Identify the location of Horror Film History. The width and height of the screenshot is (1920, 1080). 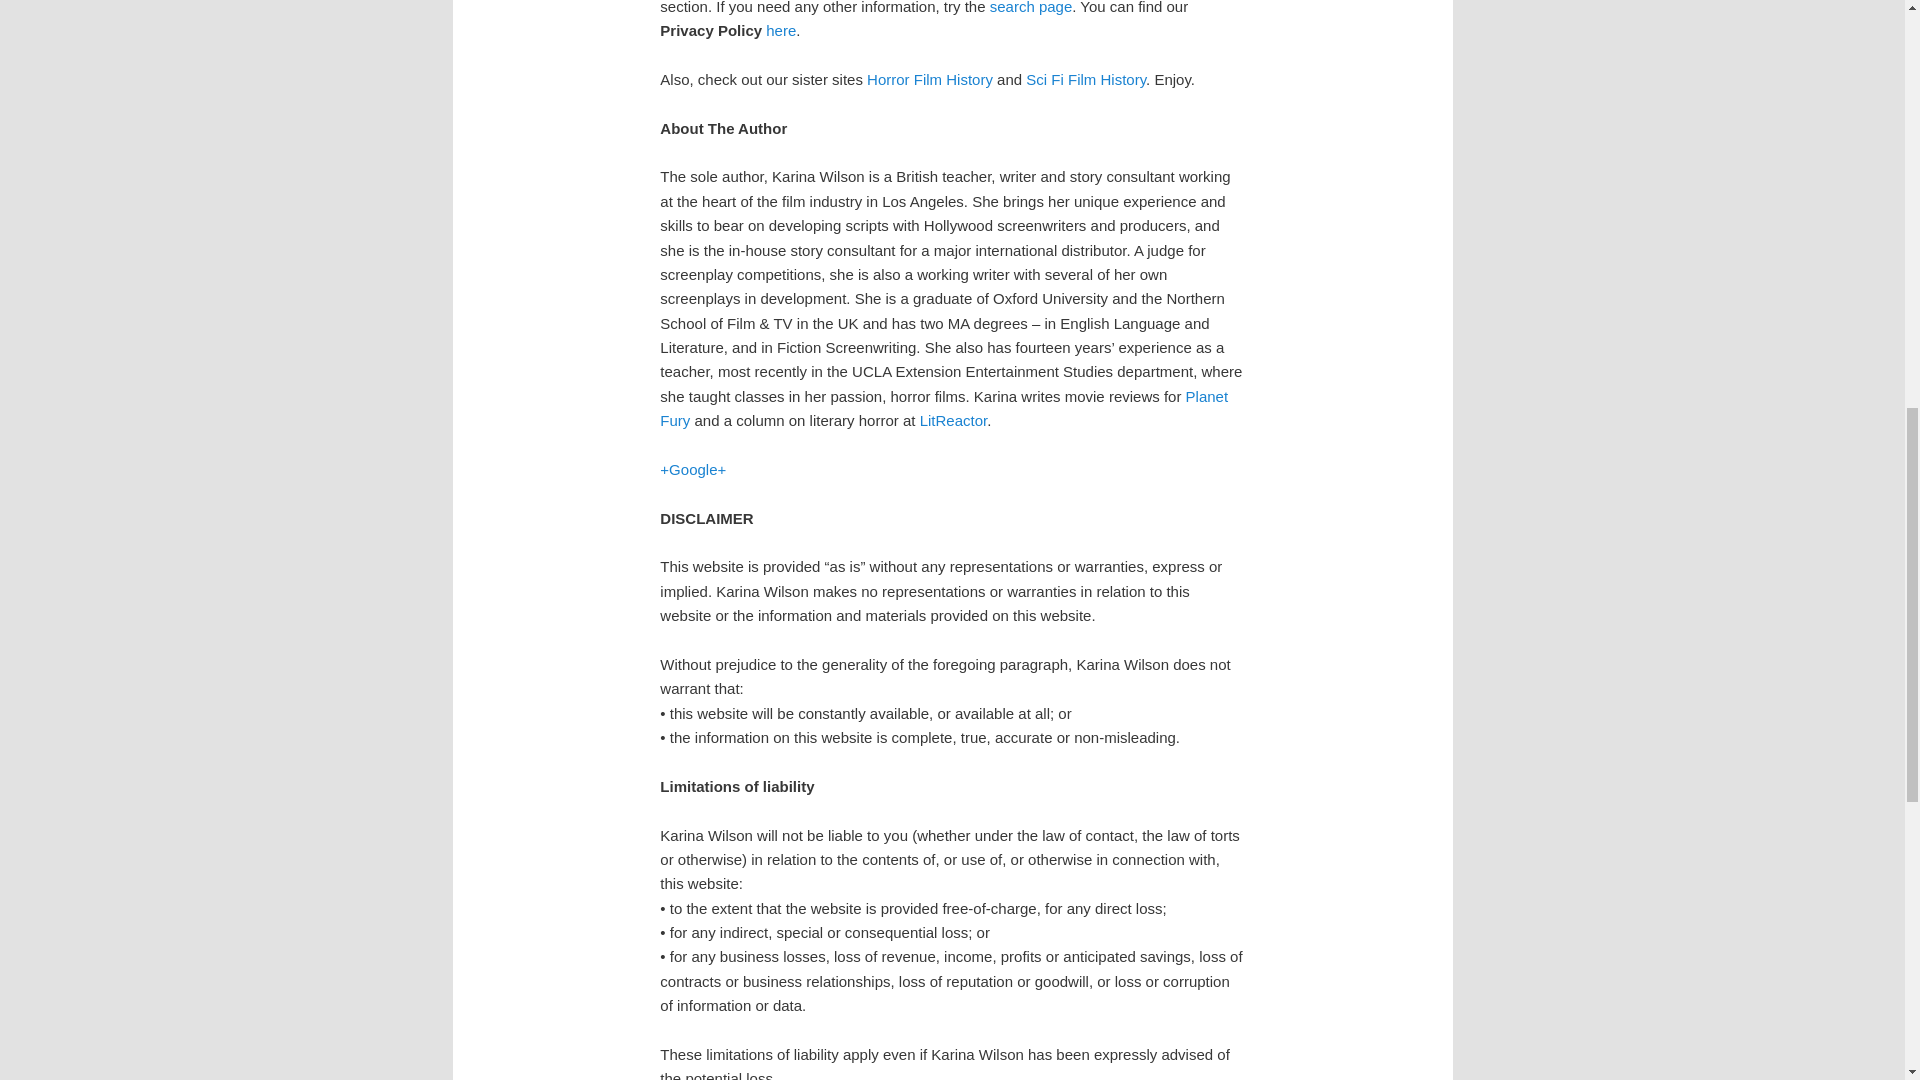
(930, 79).